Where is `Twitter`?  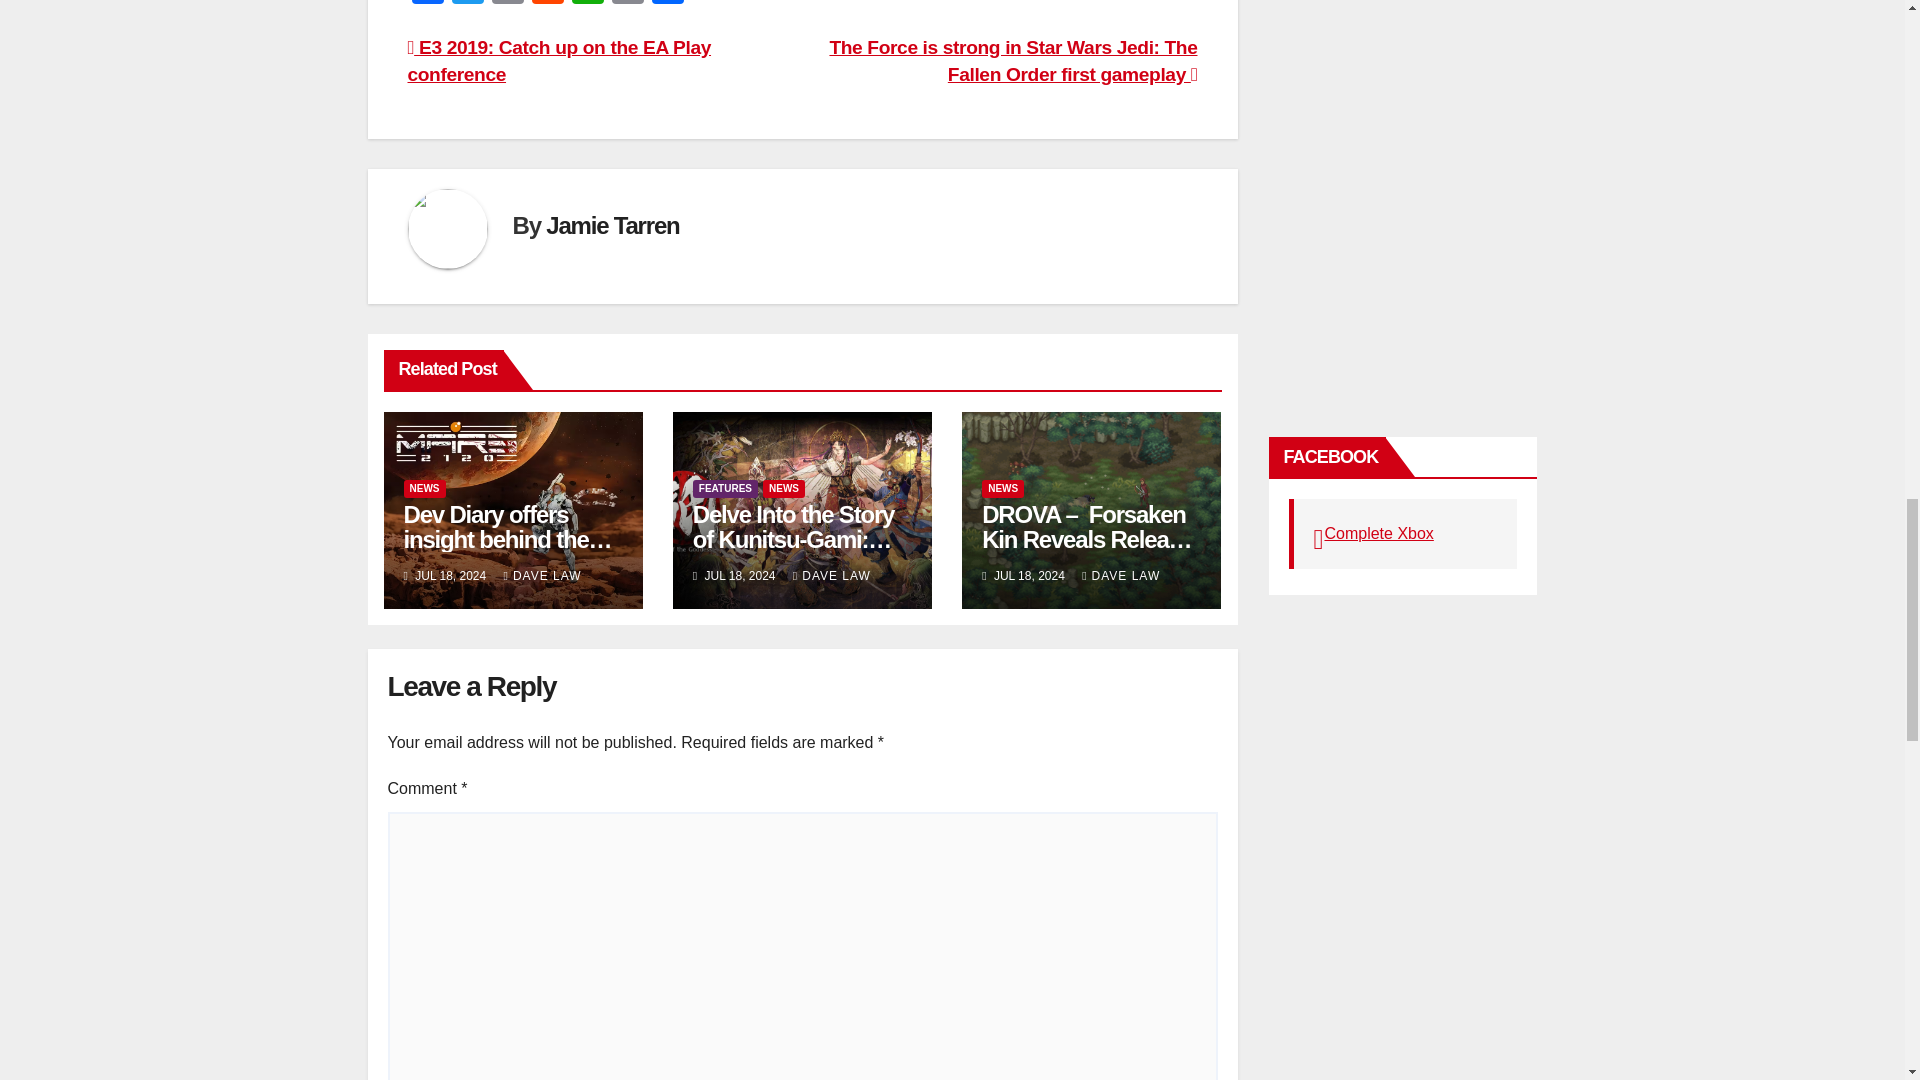
Twitter is located at coordinates (467, 4).